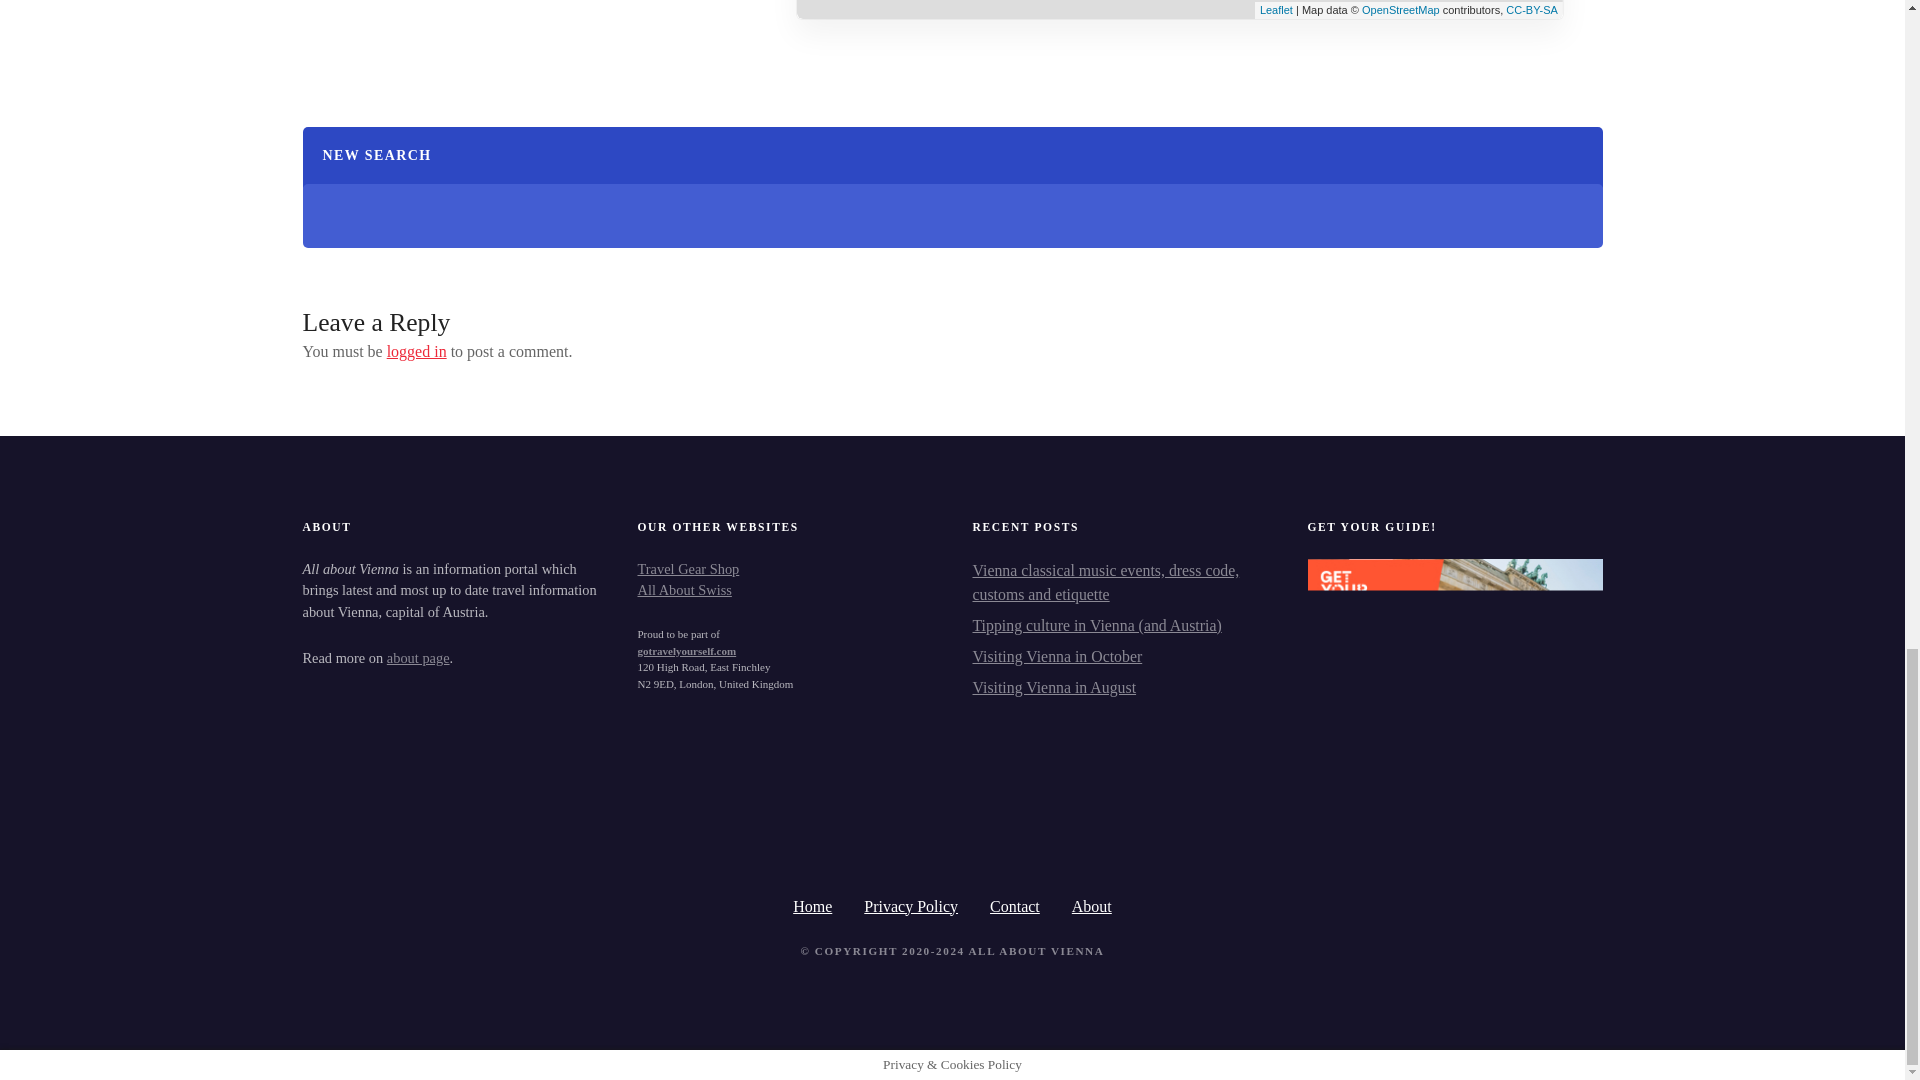 Image resolution: width=1920 pixels, height=1080 pixels. What do you see at coordinates (1276, 10) in the screenshot?
I see `A JS library for interactive maps` at bounding box center [1276, 10].